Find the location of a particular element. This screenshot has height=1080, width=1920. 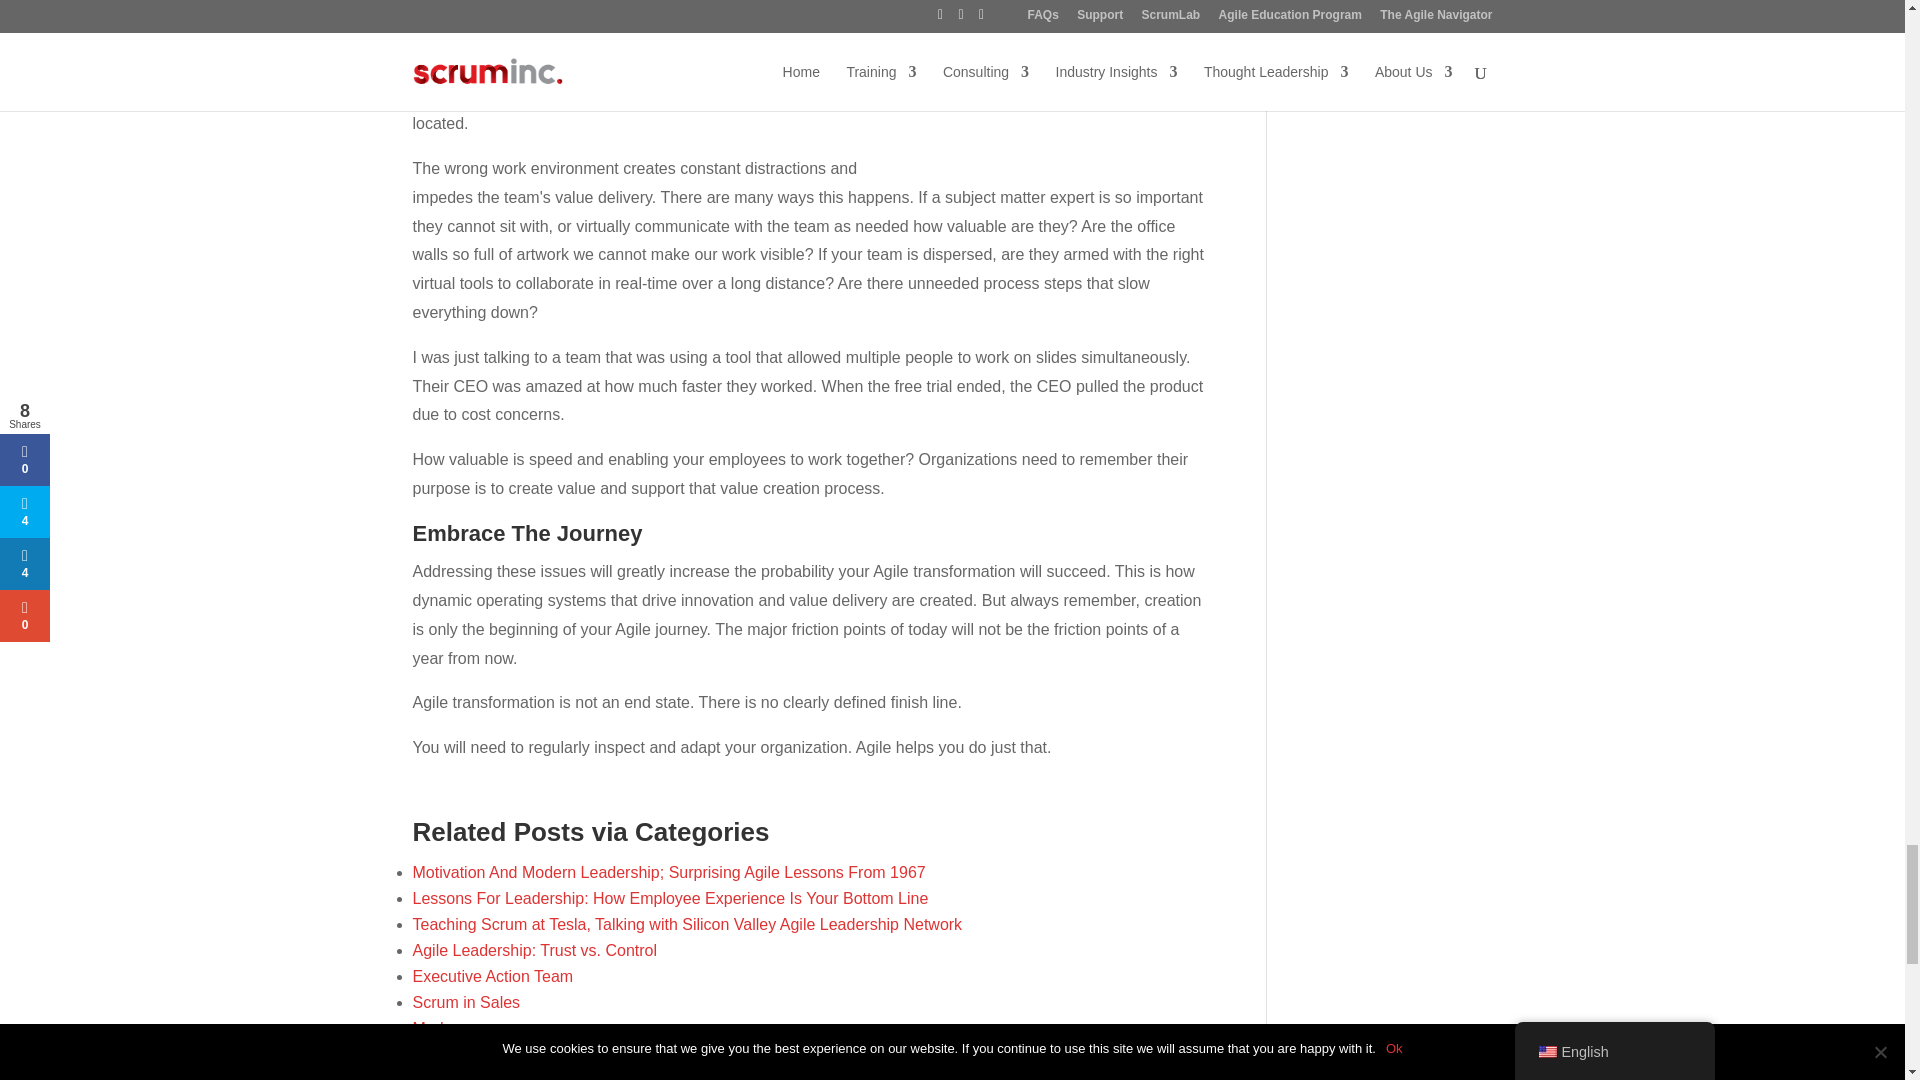

Agile Contracts is located at coordinates (466, 1076).